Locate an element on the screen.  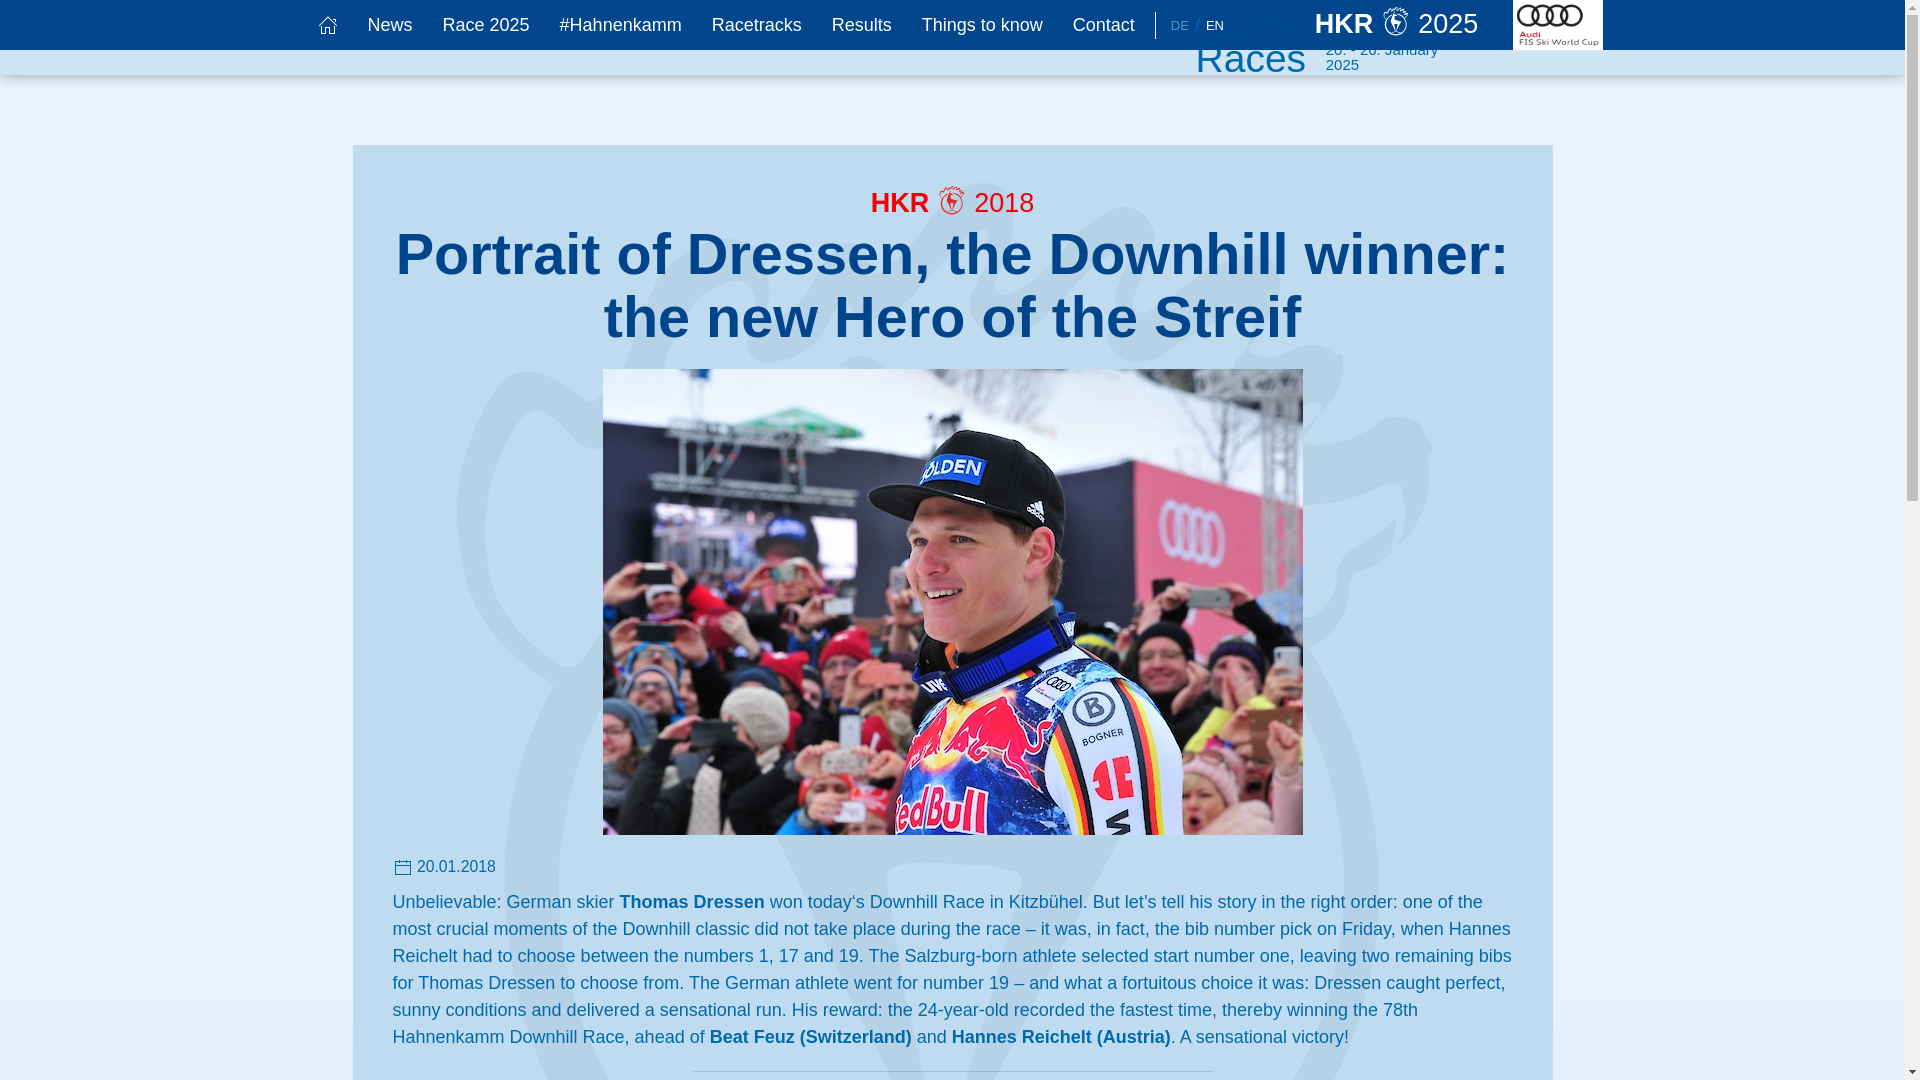
Things to know is located at coordinates (982, 24).